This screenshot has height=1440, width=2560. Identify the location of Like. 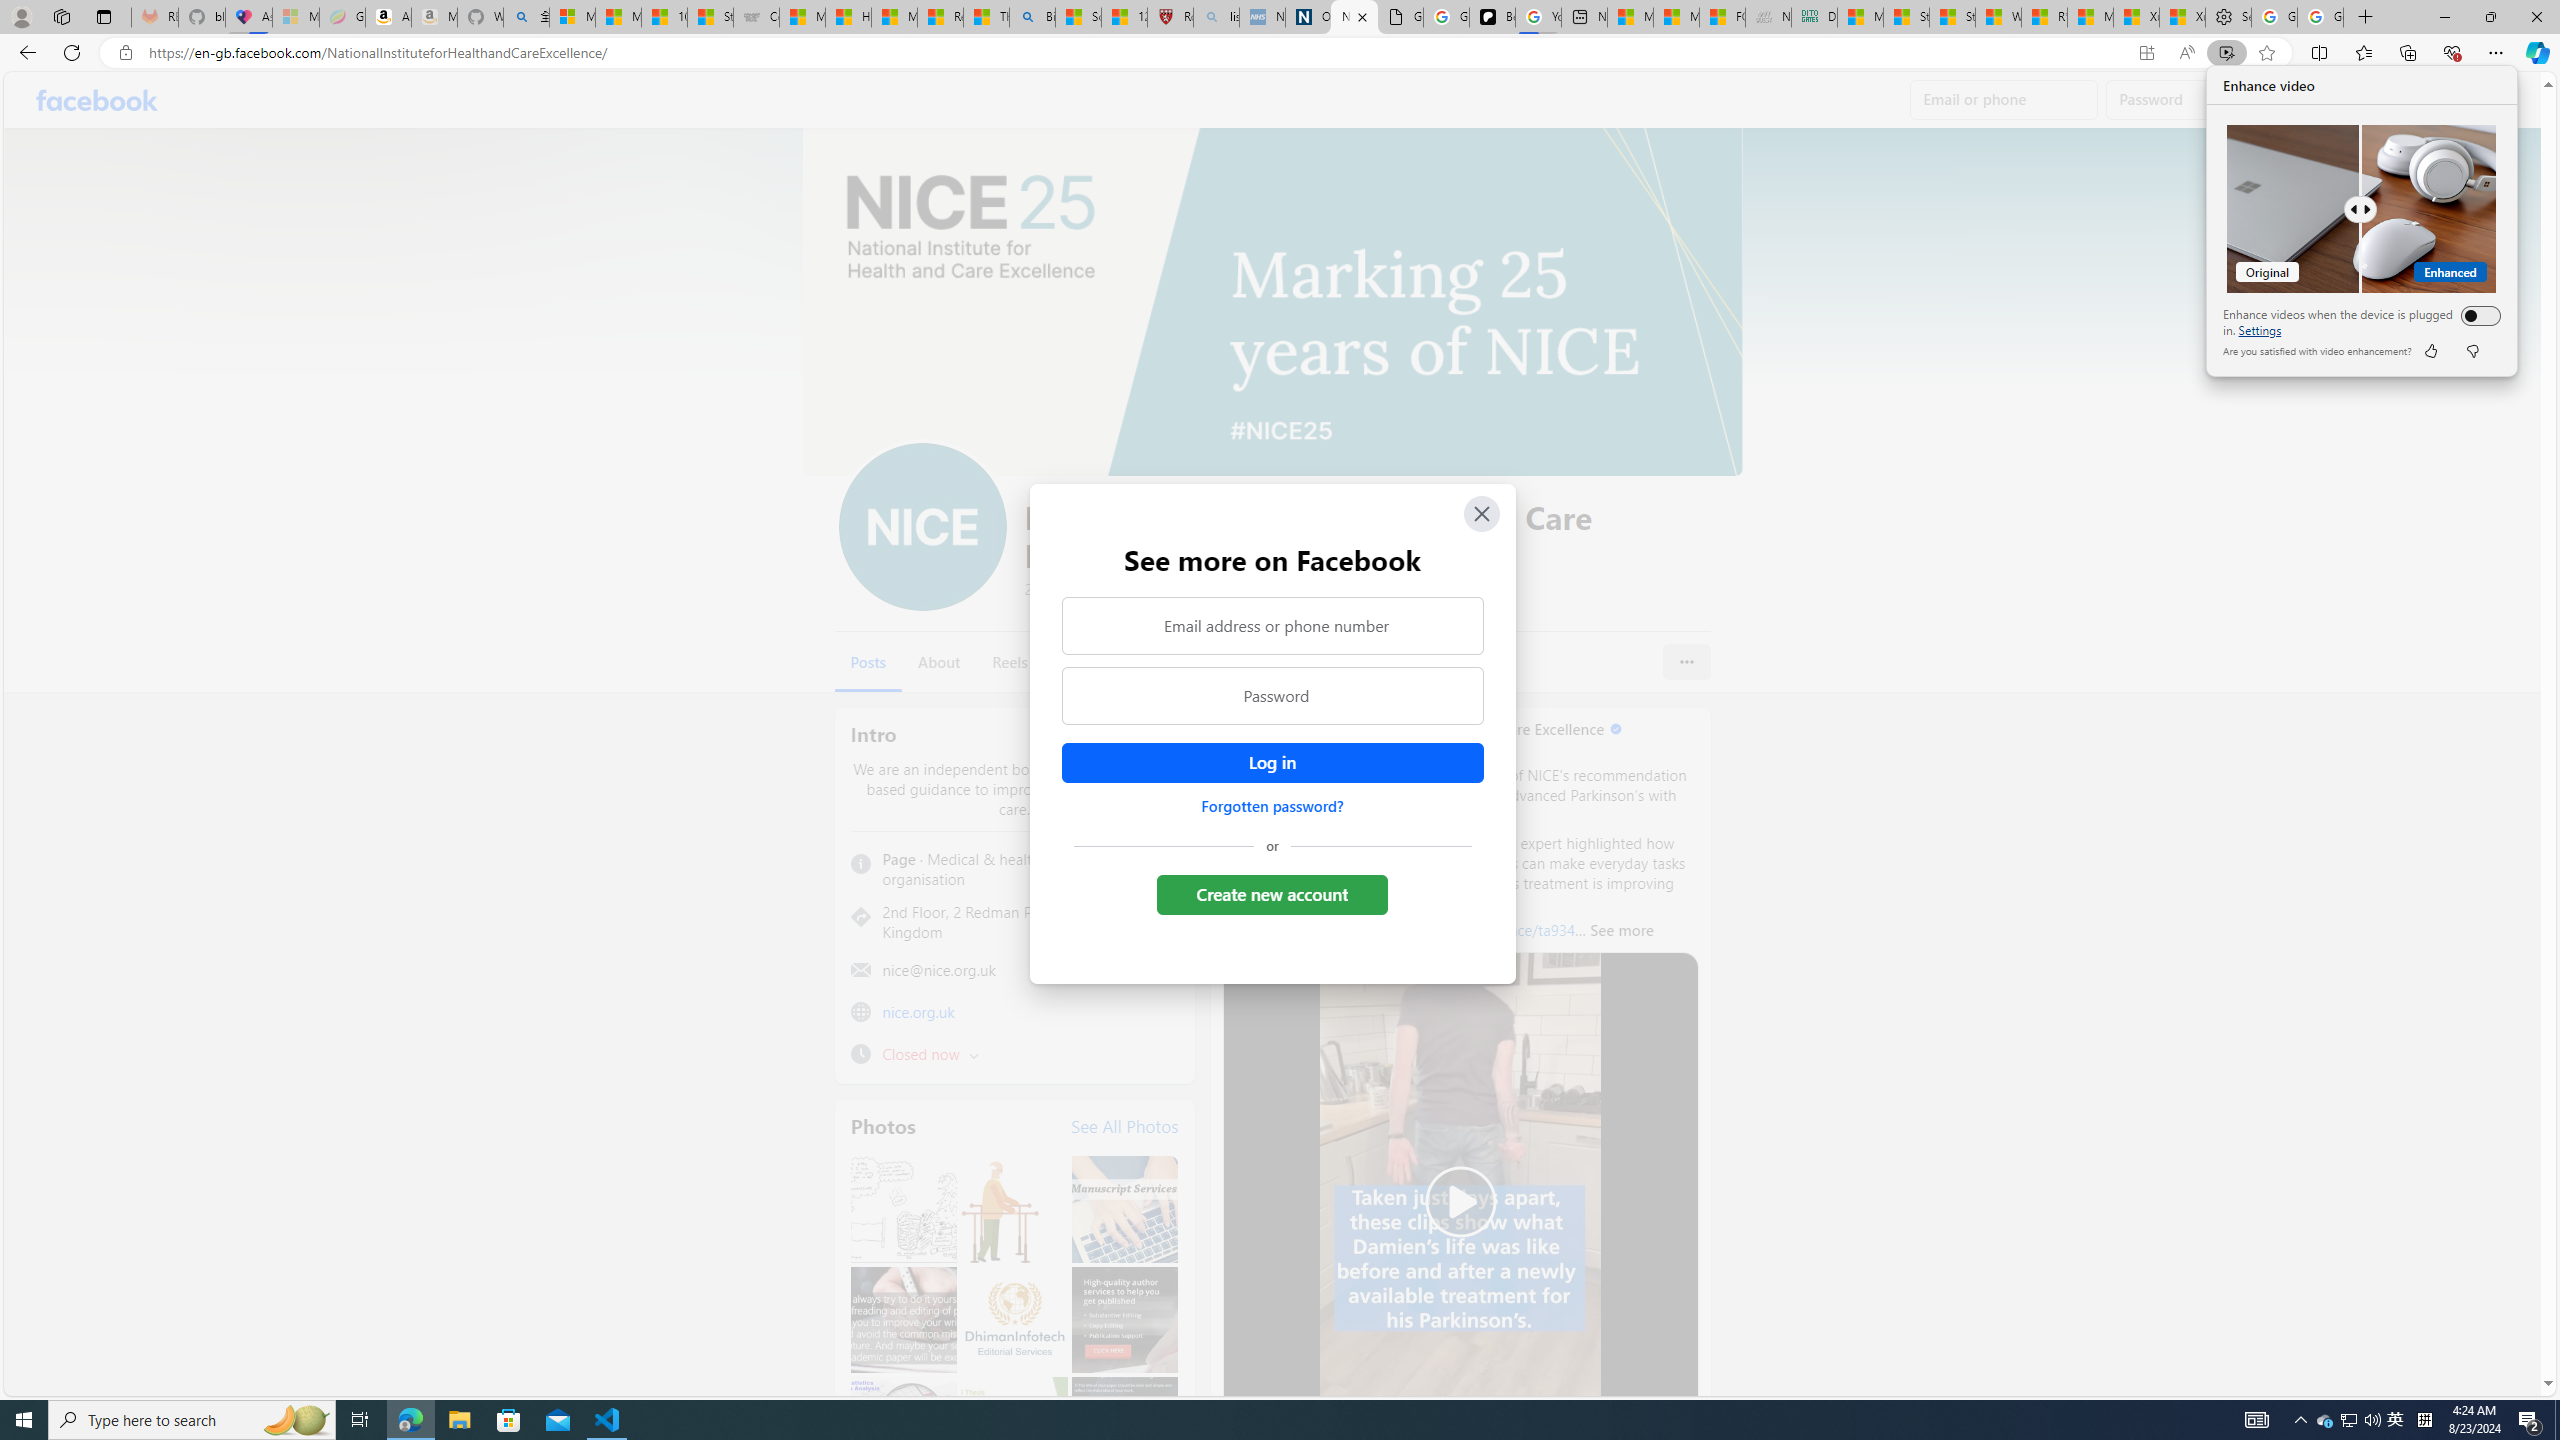
(2430, 351).